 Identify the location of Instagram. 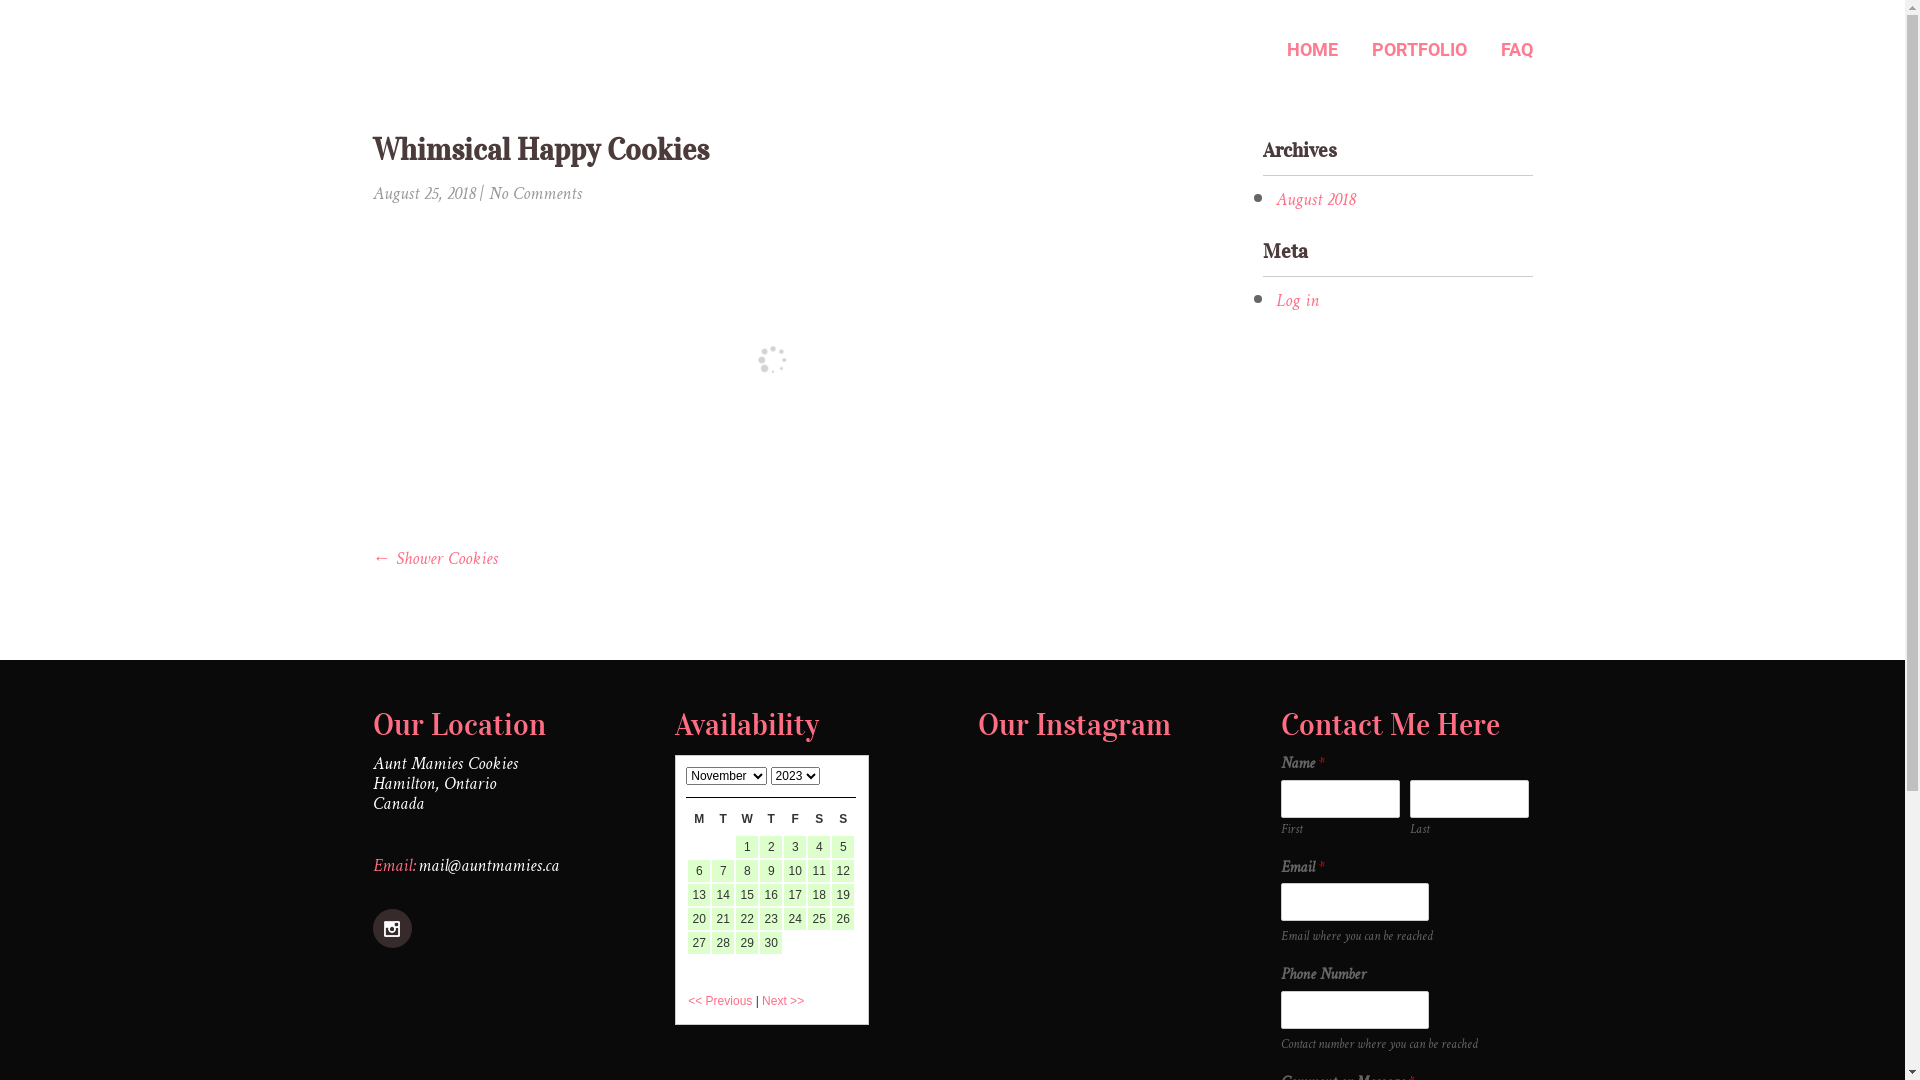
(394, 944).